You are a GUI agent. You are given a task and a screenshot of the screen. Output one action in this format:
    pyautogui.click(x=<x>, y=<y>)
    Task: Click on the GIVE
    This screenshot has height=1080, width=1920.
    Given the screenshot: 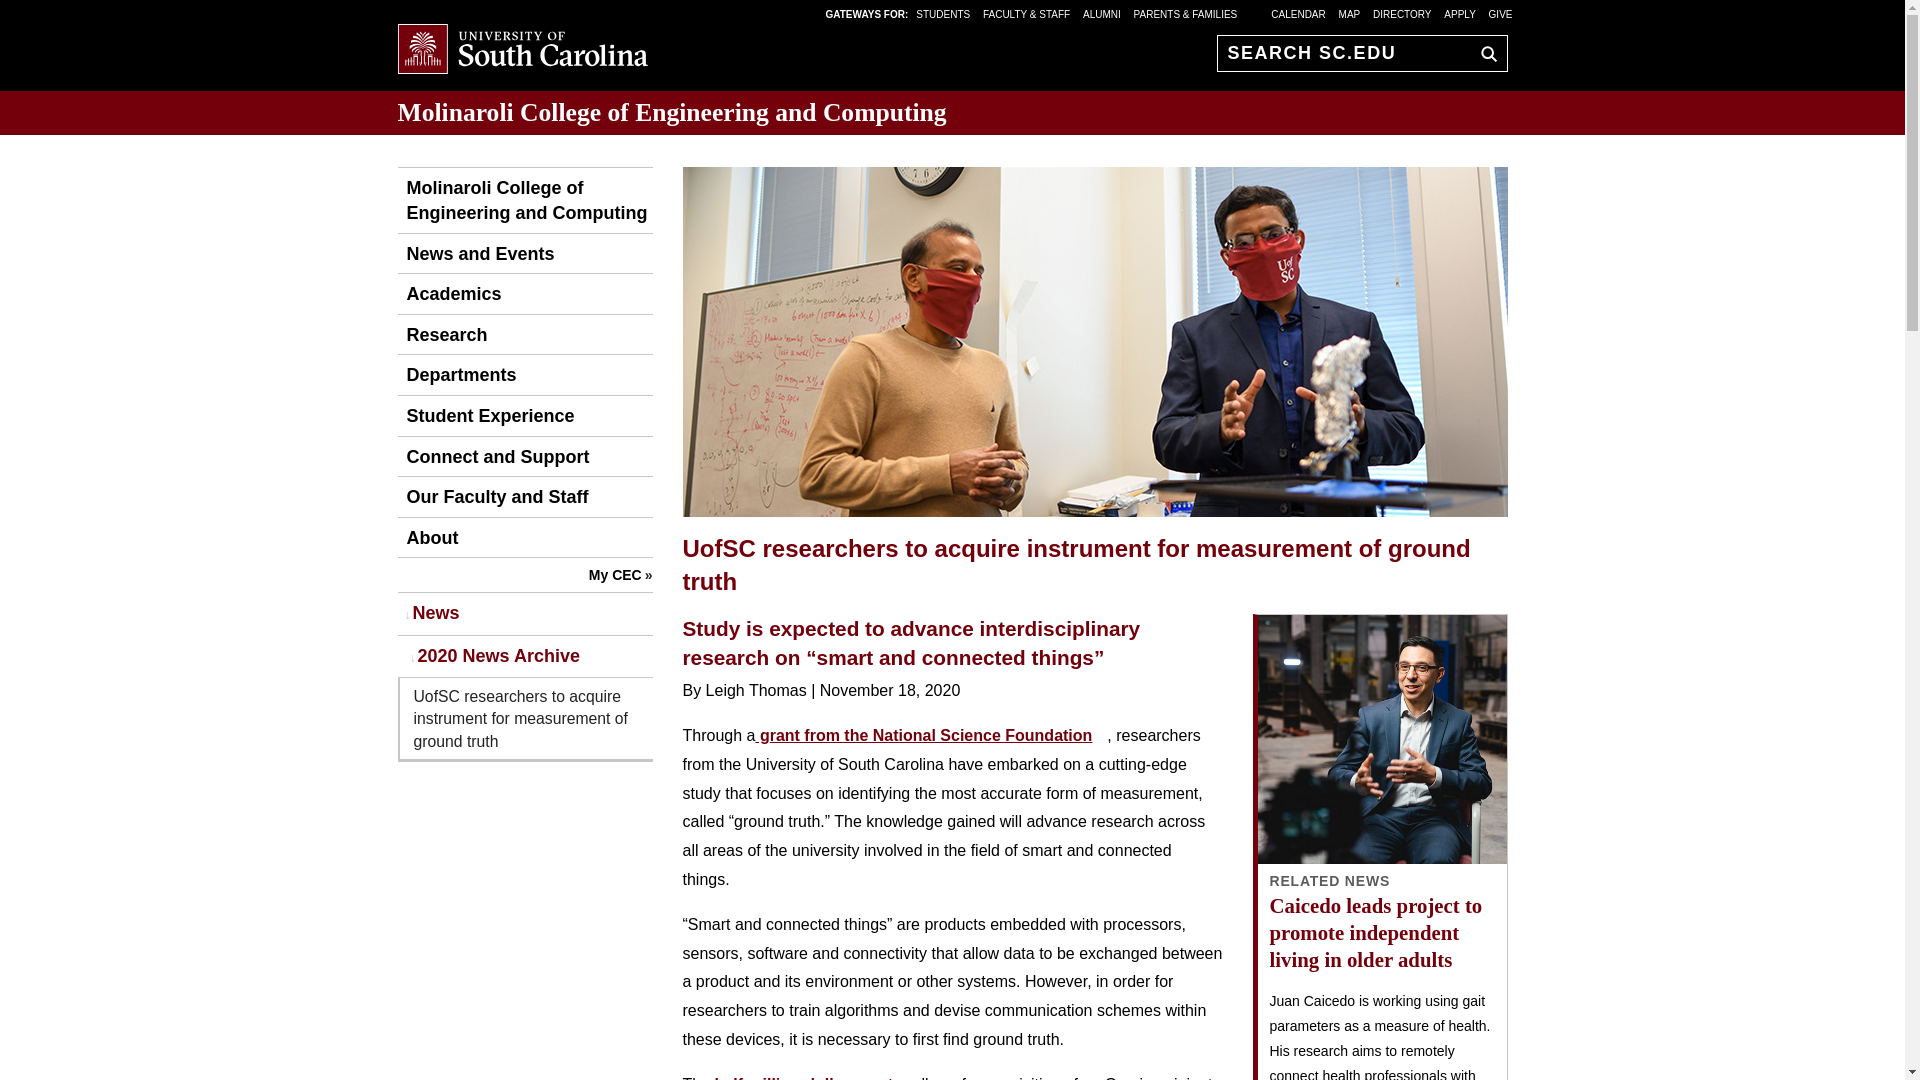 What is the action you would take?
    pyautogui.click(x=1500, y=13)
    